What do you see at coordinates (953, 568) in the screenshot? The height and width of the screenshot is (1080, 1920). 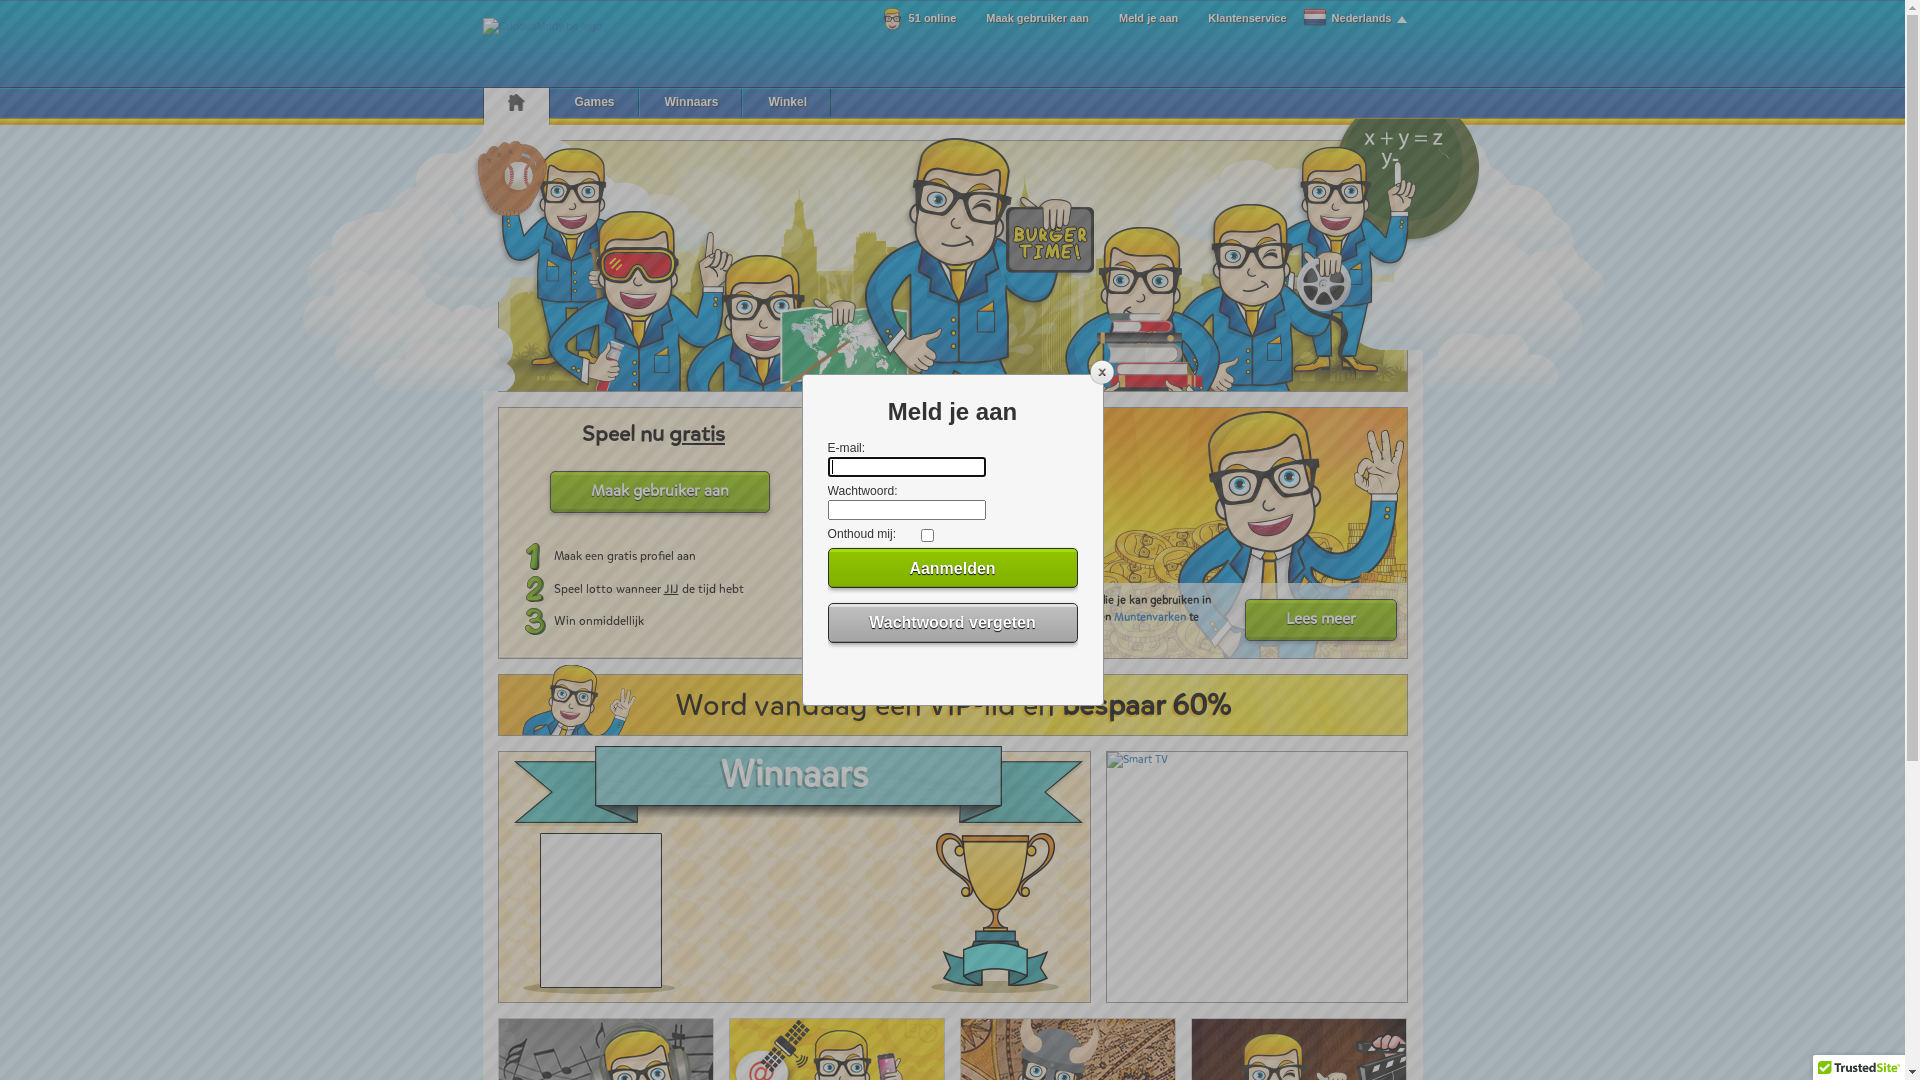 I see `Aanmelden` at bounding box center [953, 568].